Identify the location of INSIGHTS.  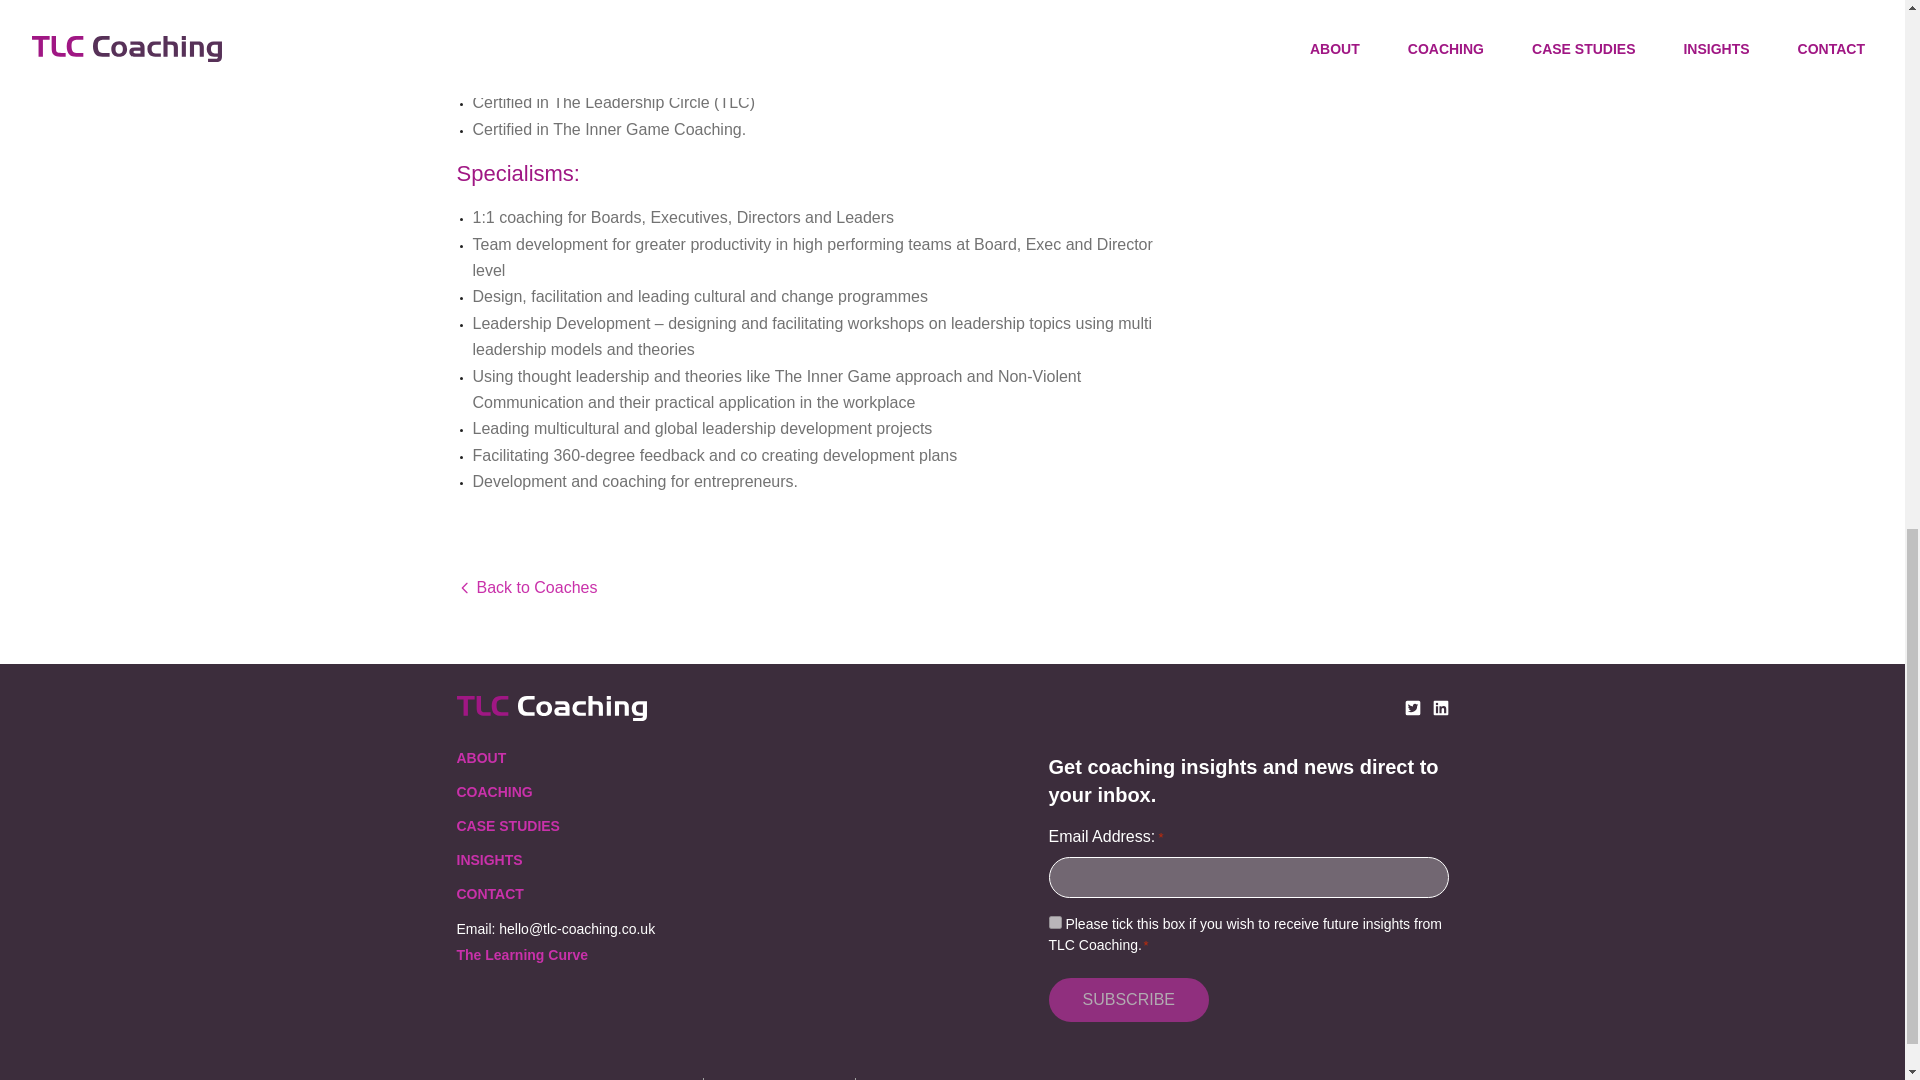
(489, 860).